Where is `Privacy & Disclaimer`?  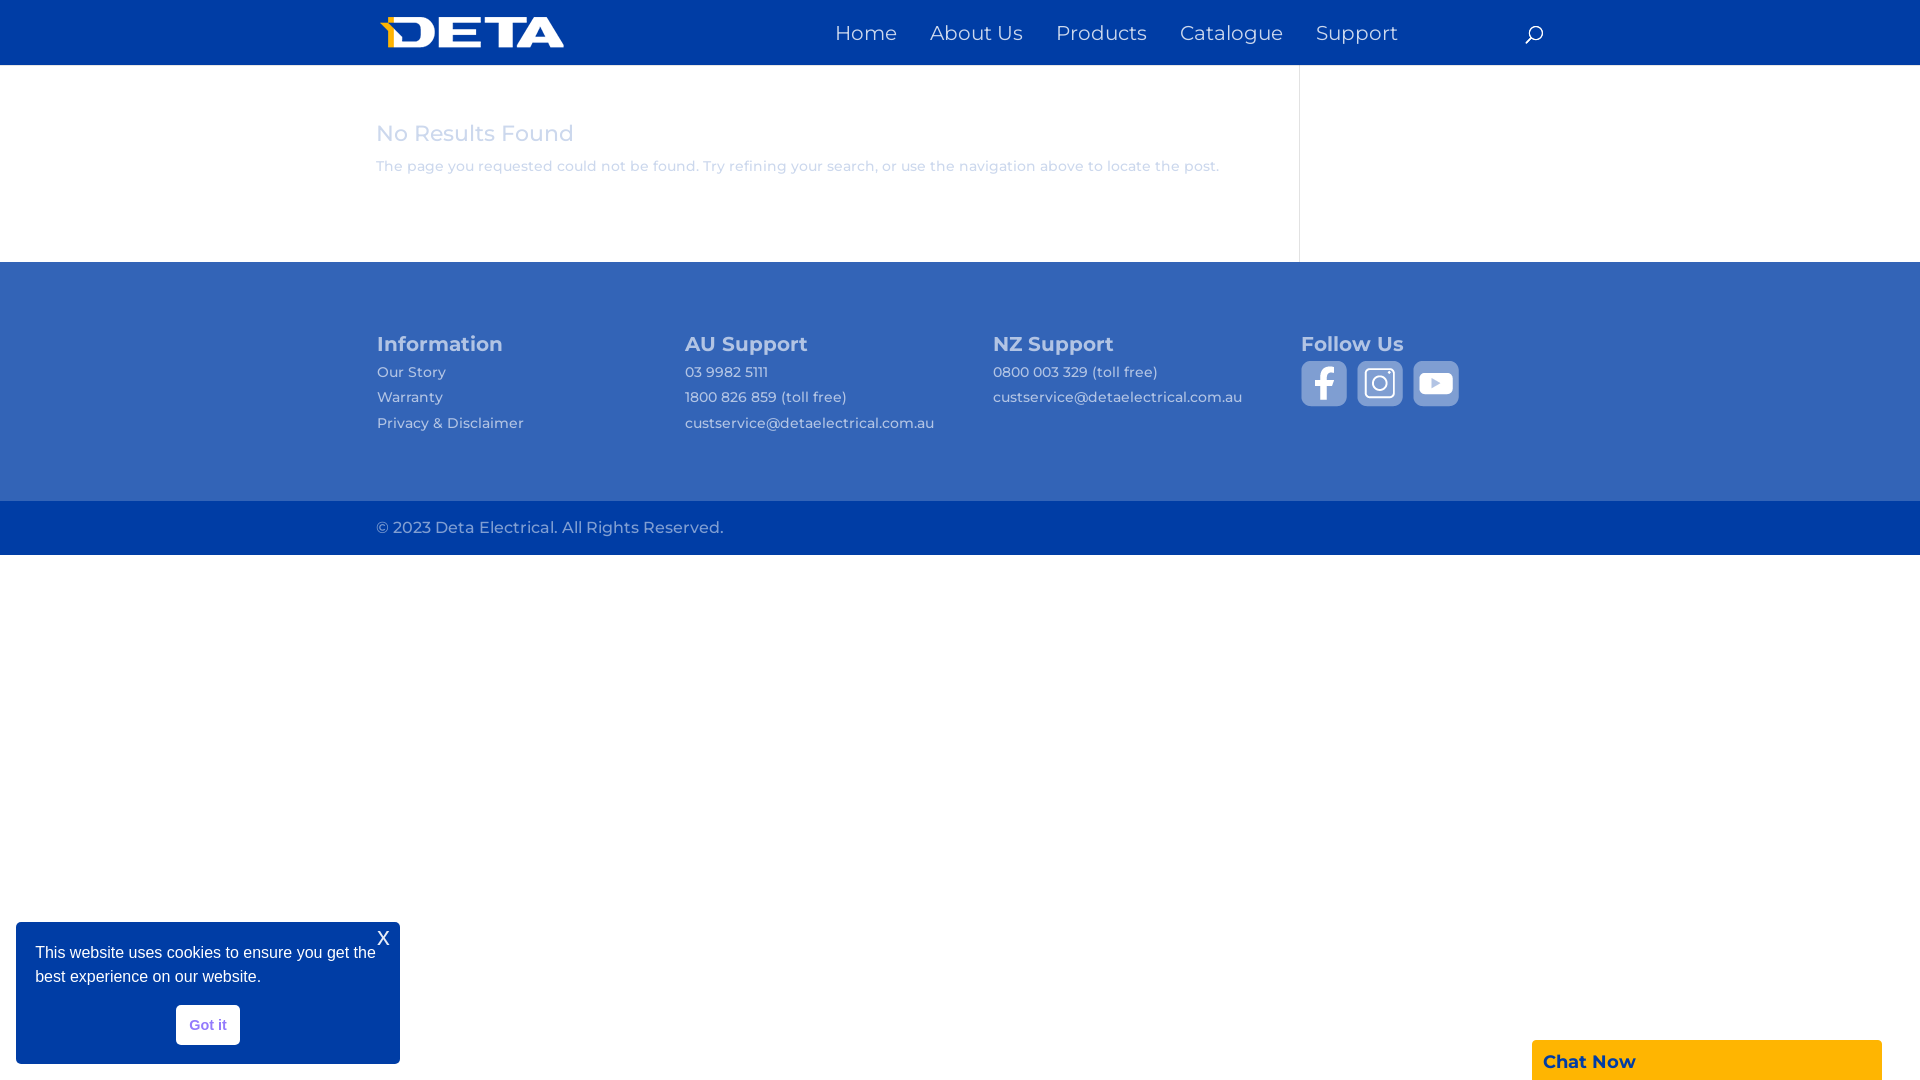 Privacy & Disclaimer is located at coordinates (450, 423).